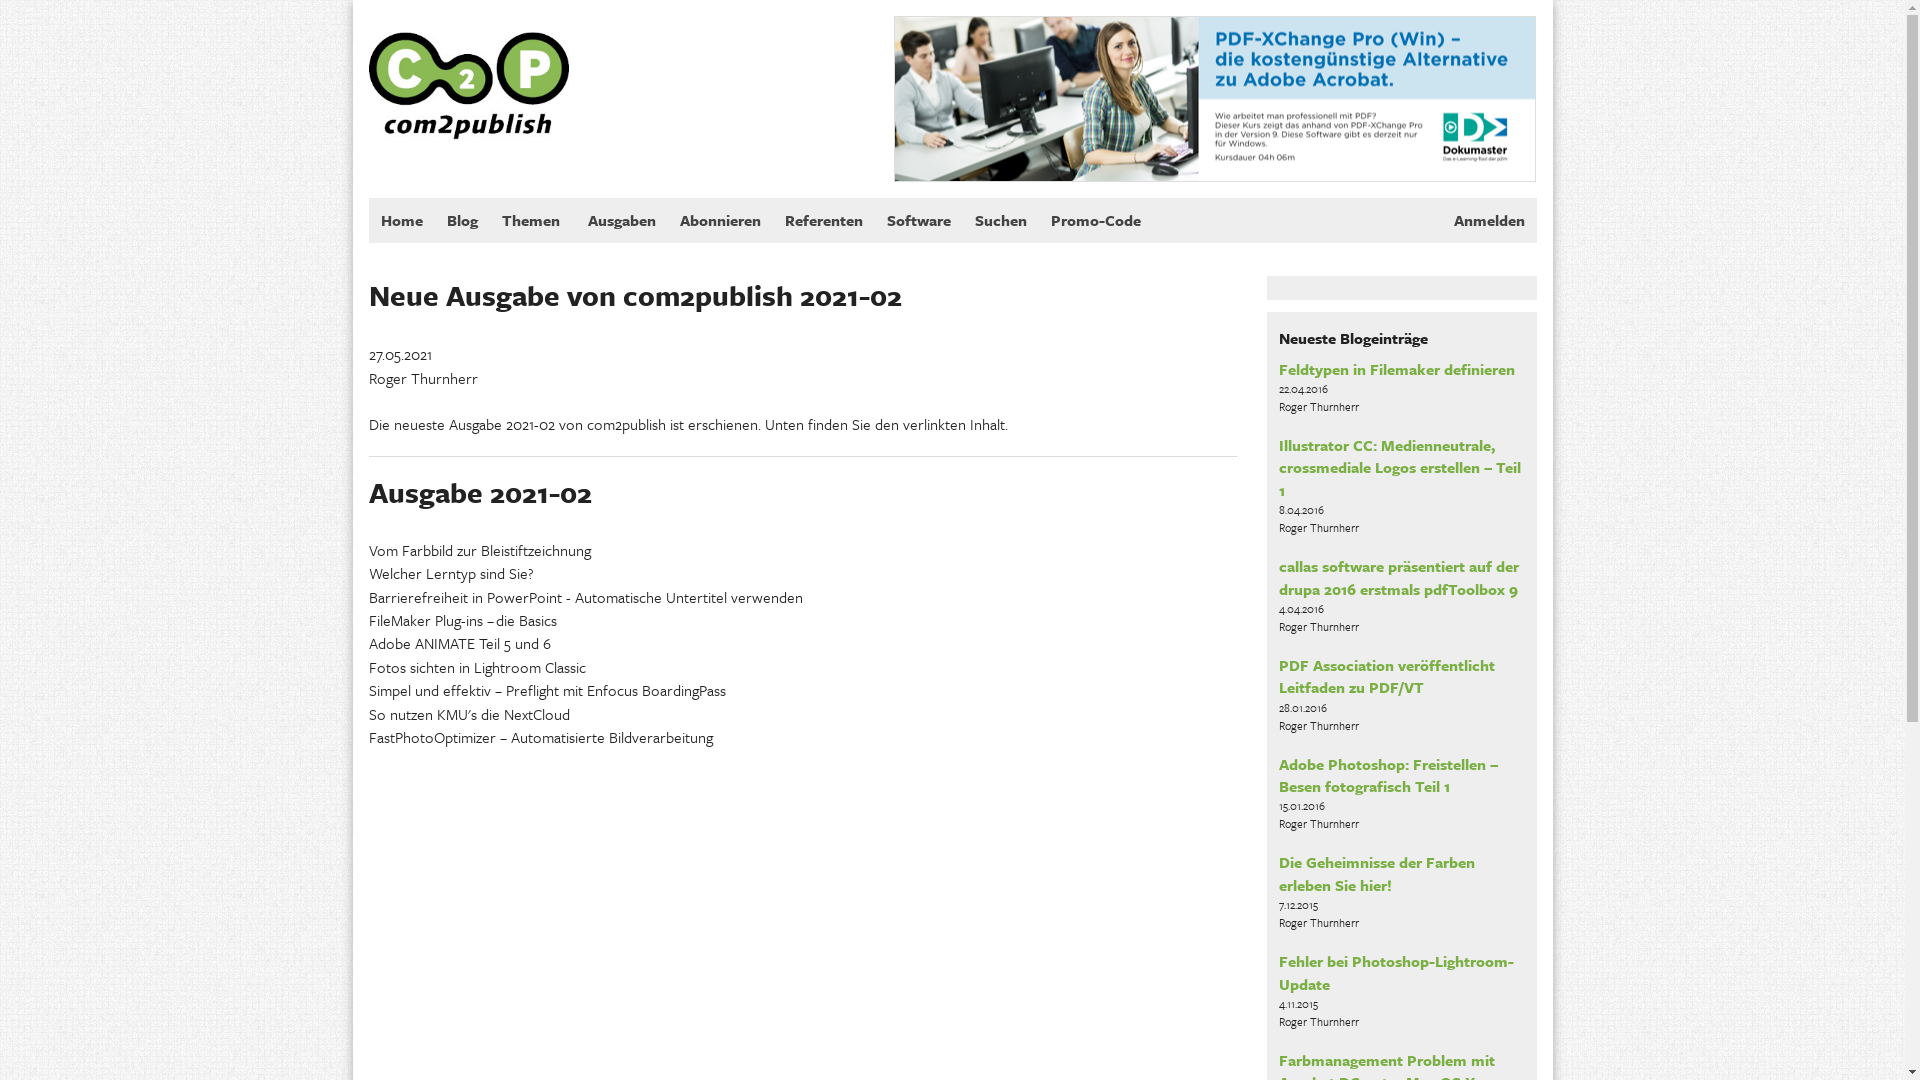 Image resolution: width=1920 pixels, height=1080 pixels. I want to click on Adobe ANIMATE Teil 5 und 6, so click(459, 643).